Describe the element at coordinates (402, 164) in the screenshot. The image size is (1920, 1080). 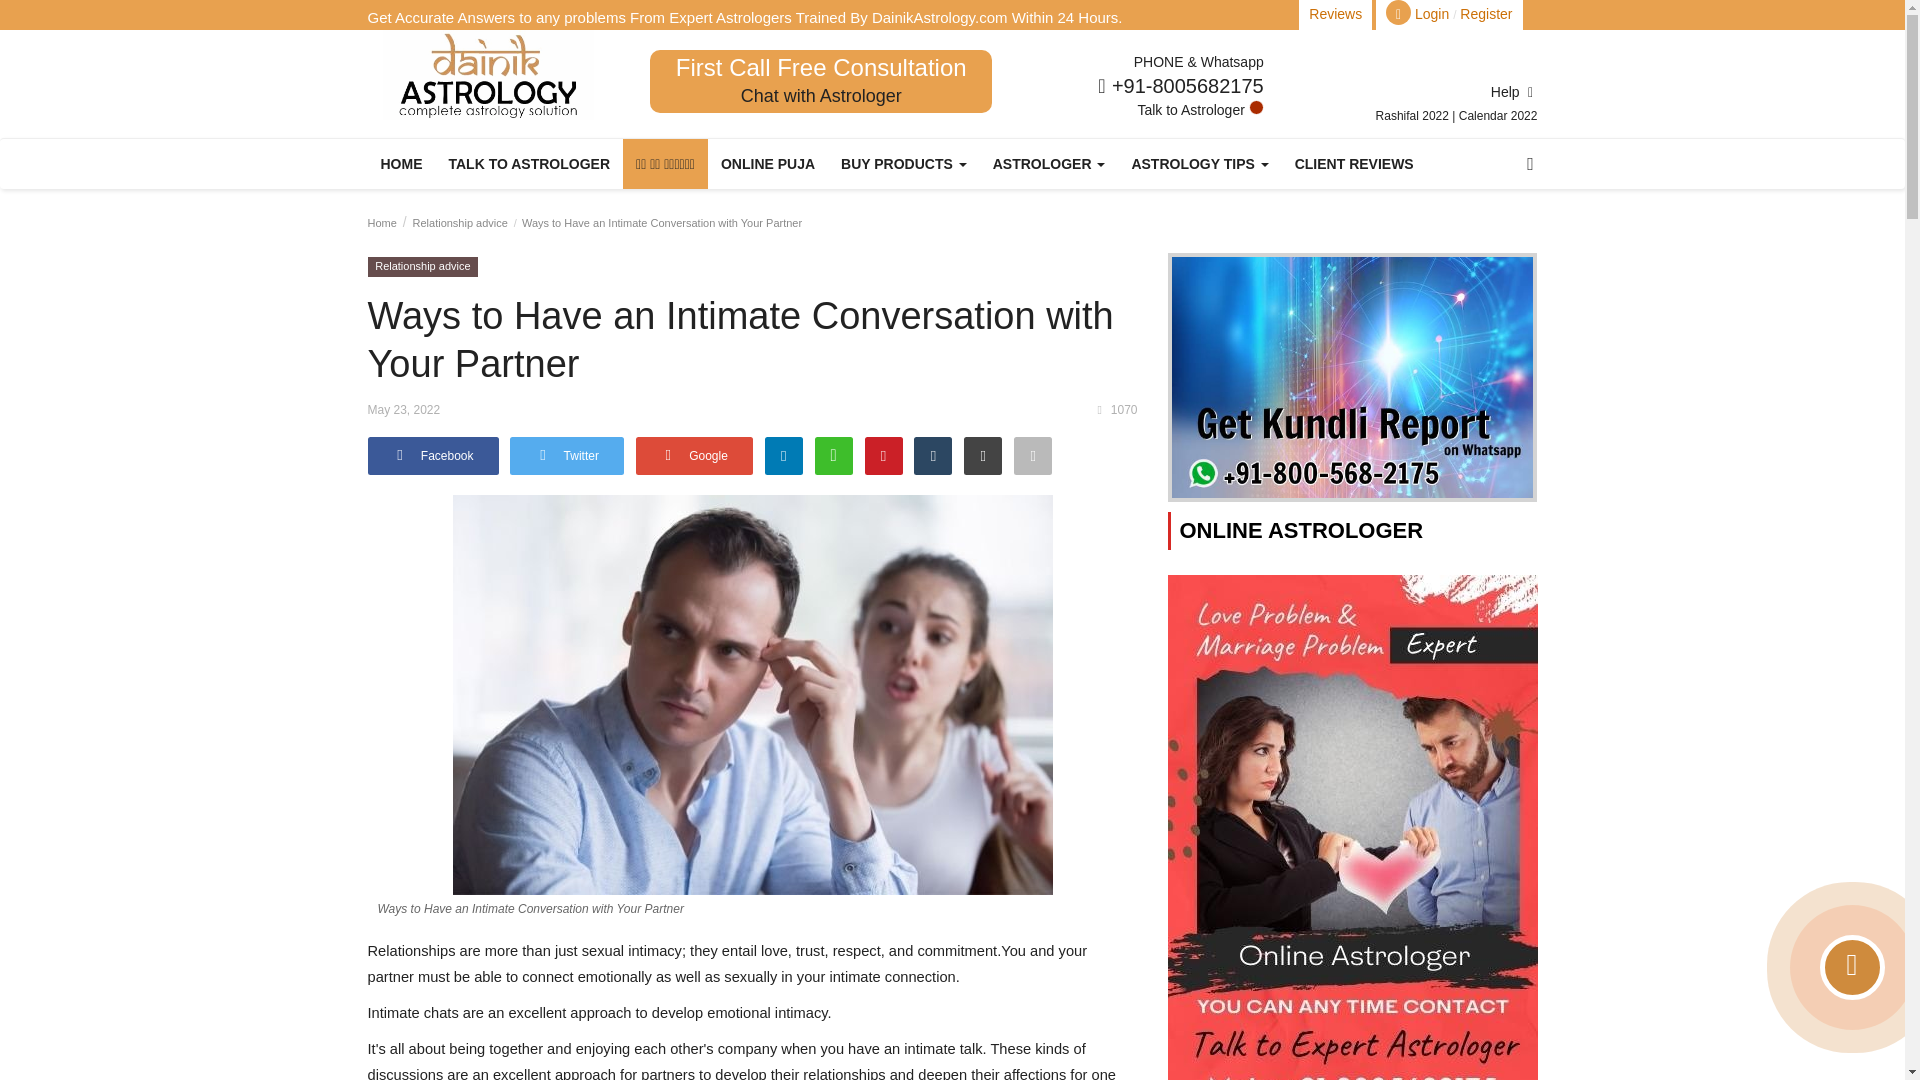
I see `HOME` at that location.